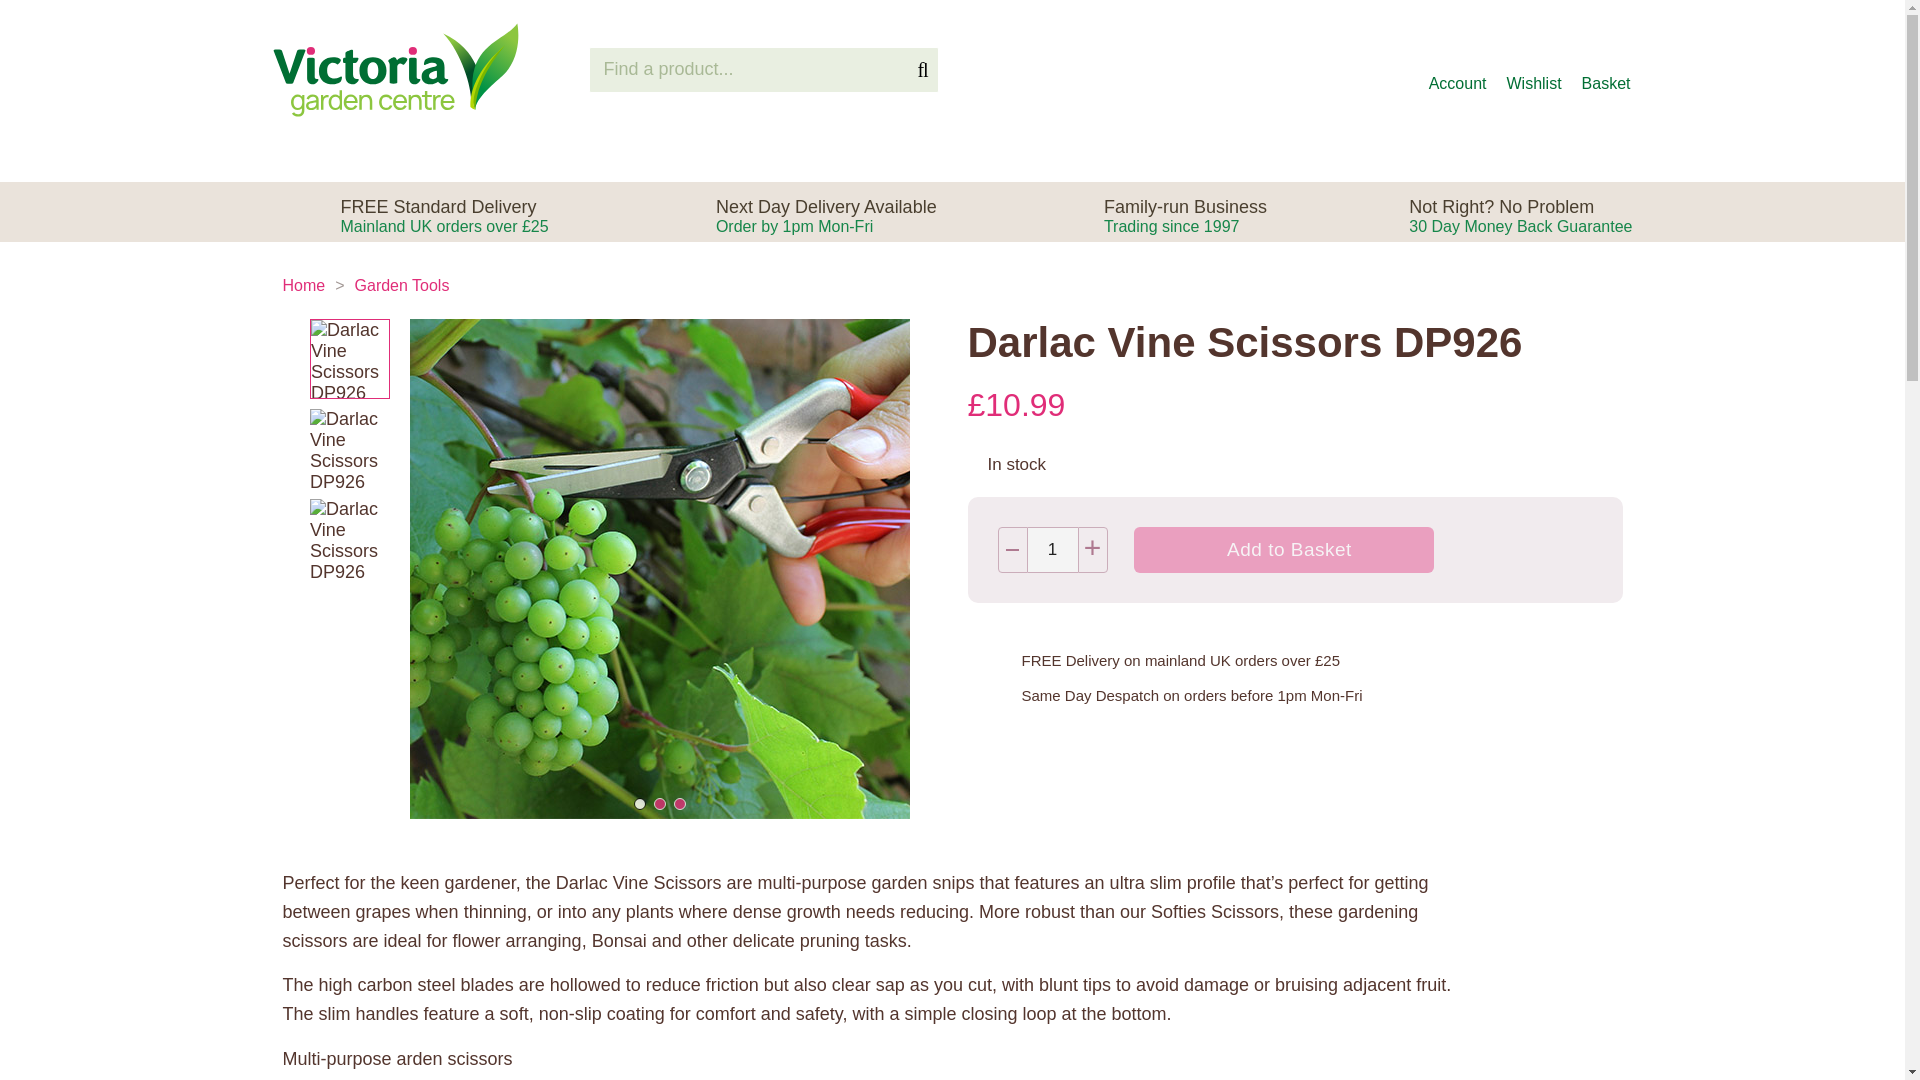  I want to click on Basket, so click(1052, 550).